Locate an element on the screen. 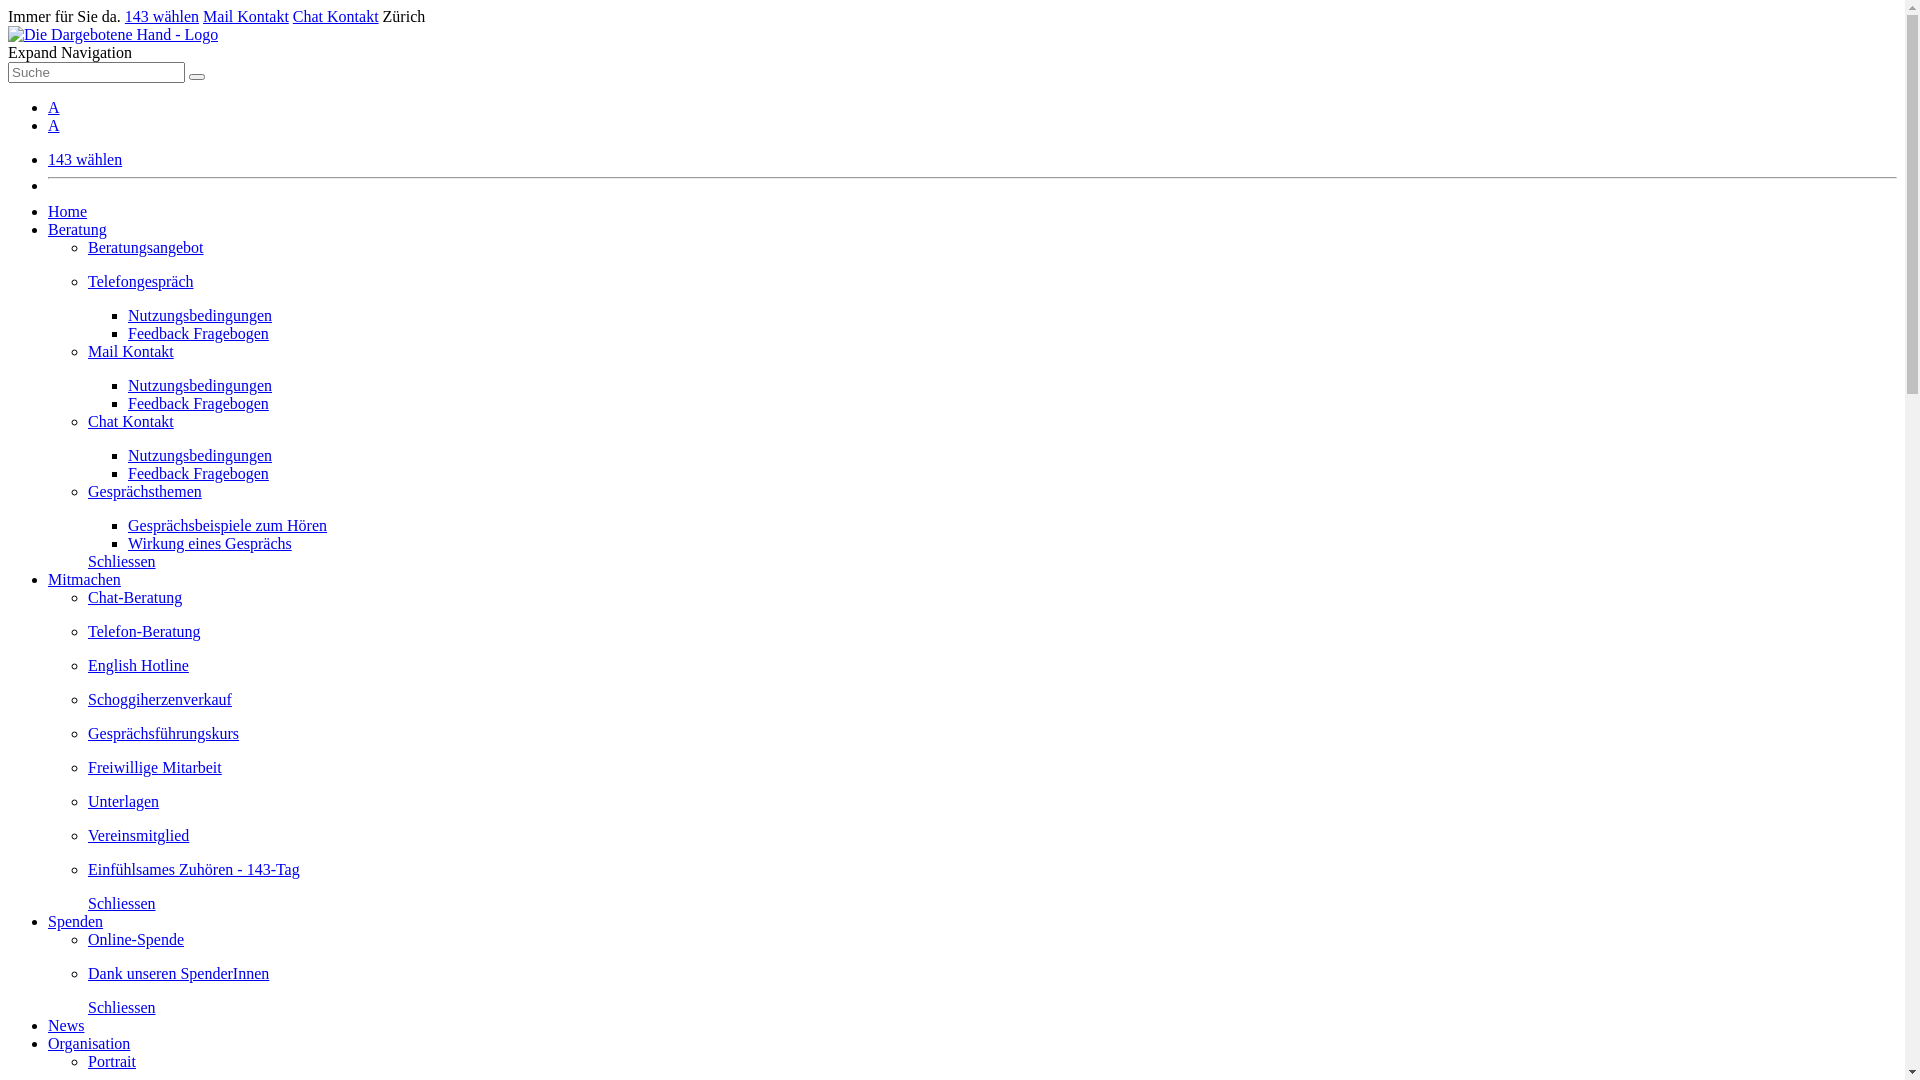 This screenshot has height=1080, width=1920. Nutzungsbedingungen is located at coordinates (200, 455).